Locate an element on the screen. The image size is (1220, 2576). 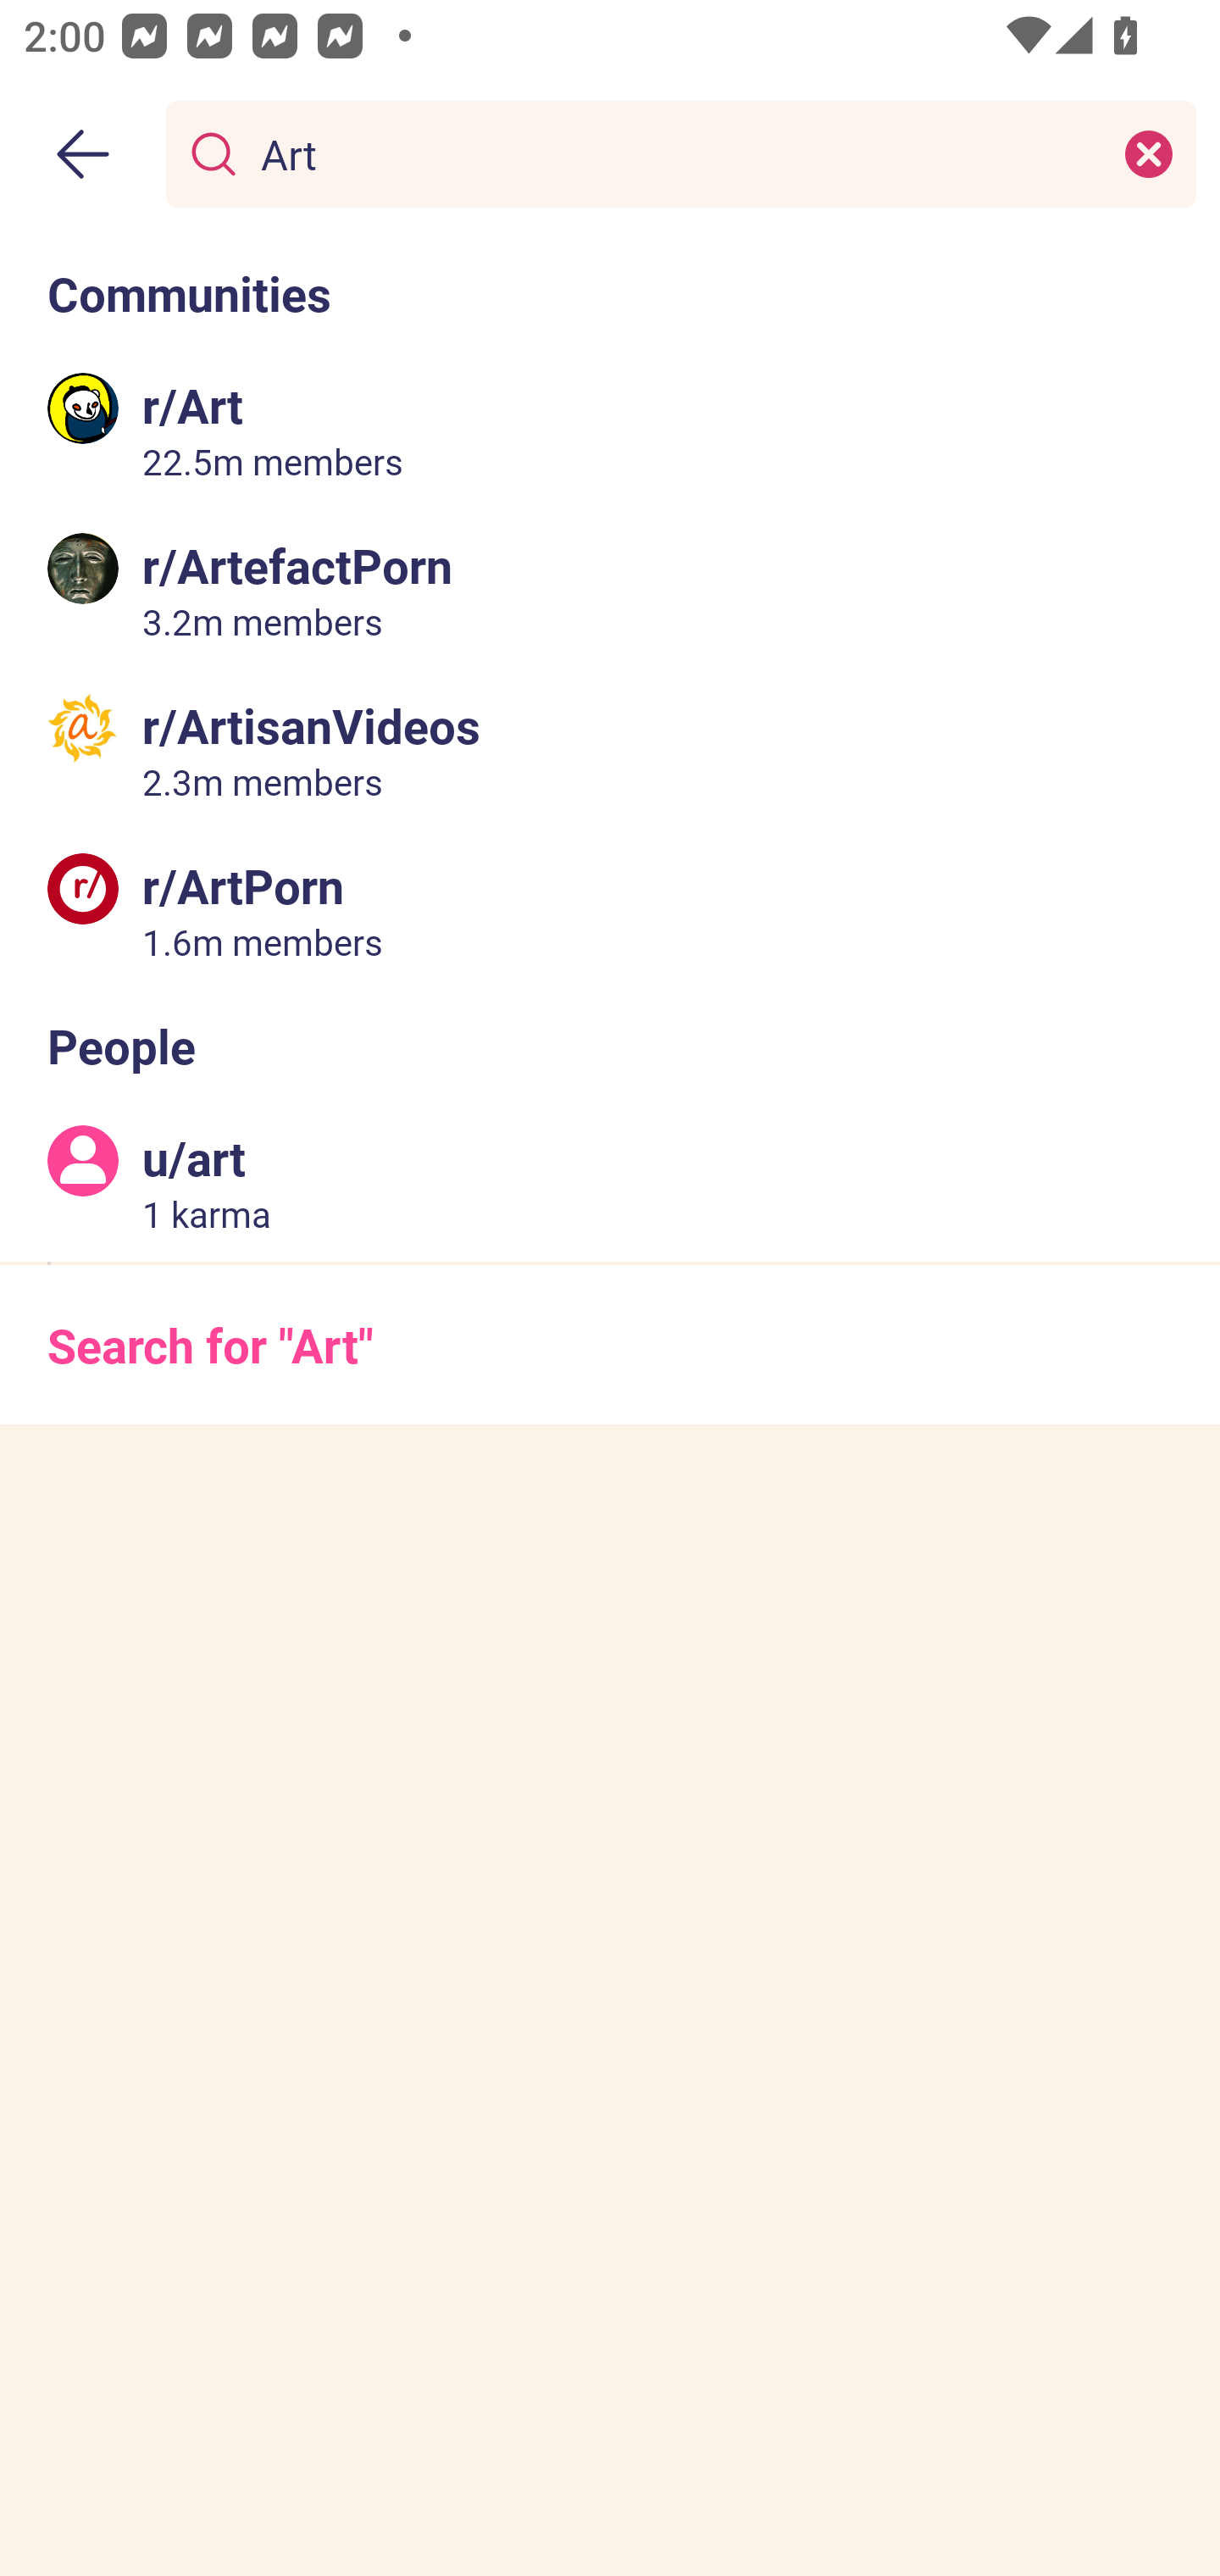
Search for "Art" is located at coordinates (610, 1344).